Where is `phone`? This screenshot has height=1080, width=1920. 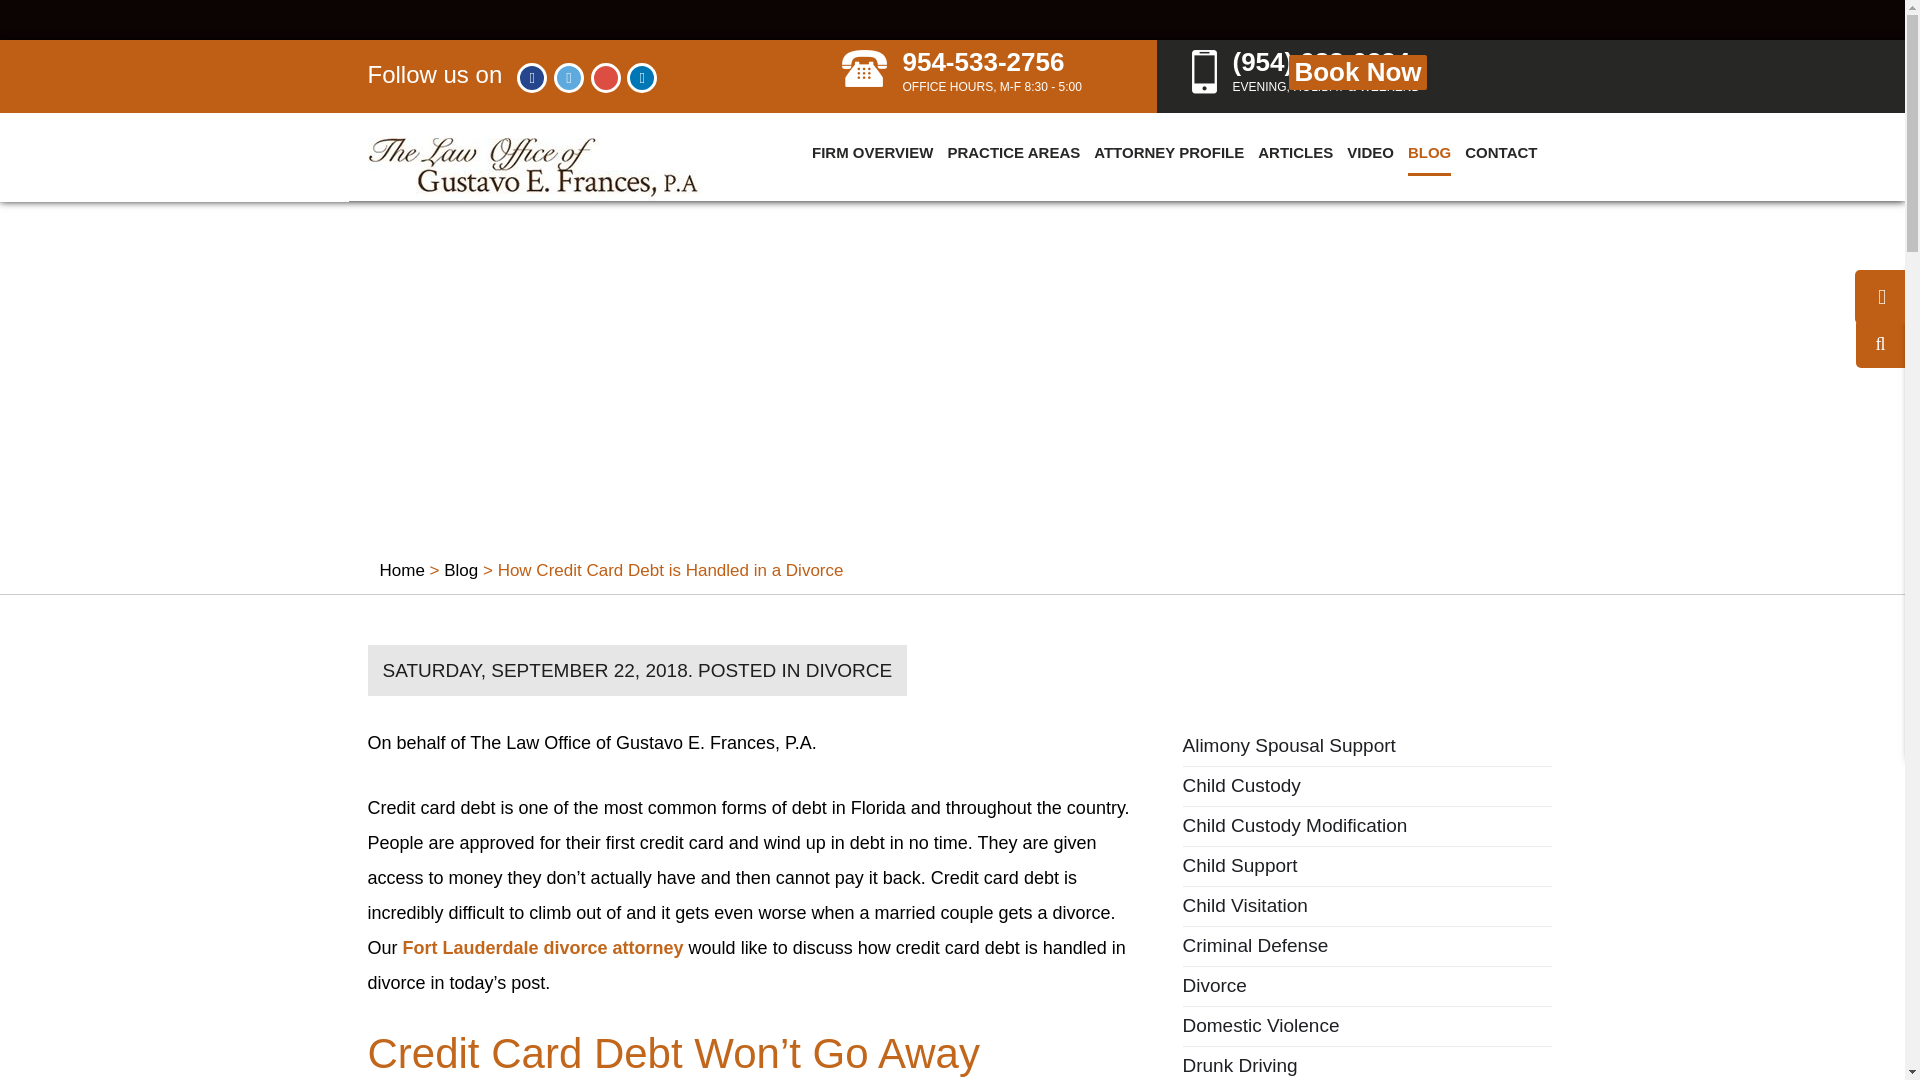 phone is located at coordinates (864, 68).